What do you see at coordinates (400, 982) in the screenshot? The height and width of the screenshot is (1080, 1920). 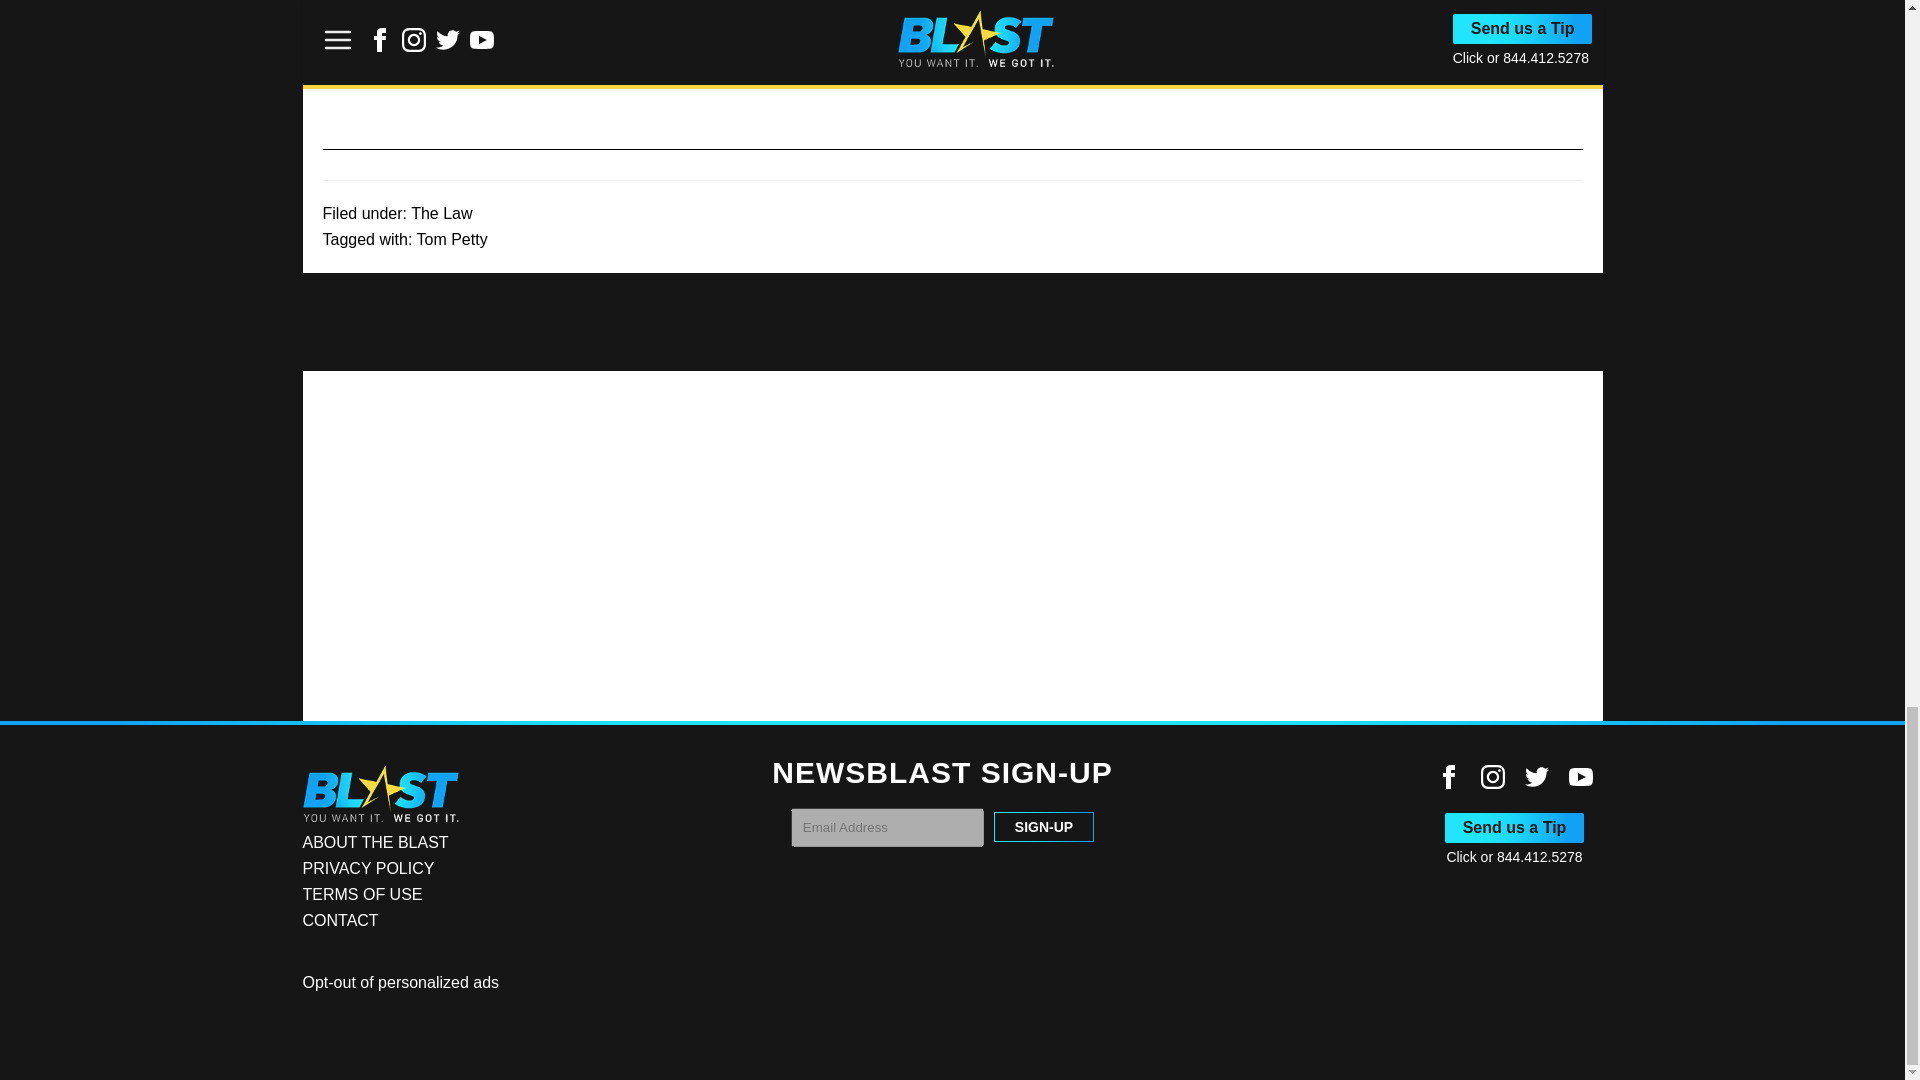 I see `Opt-out of personalized ads` at bounding box center [400, 982].